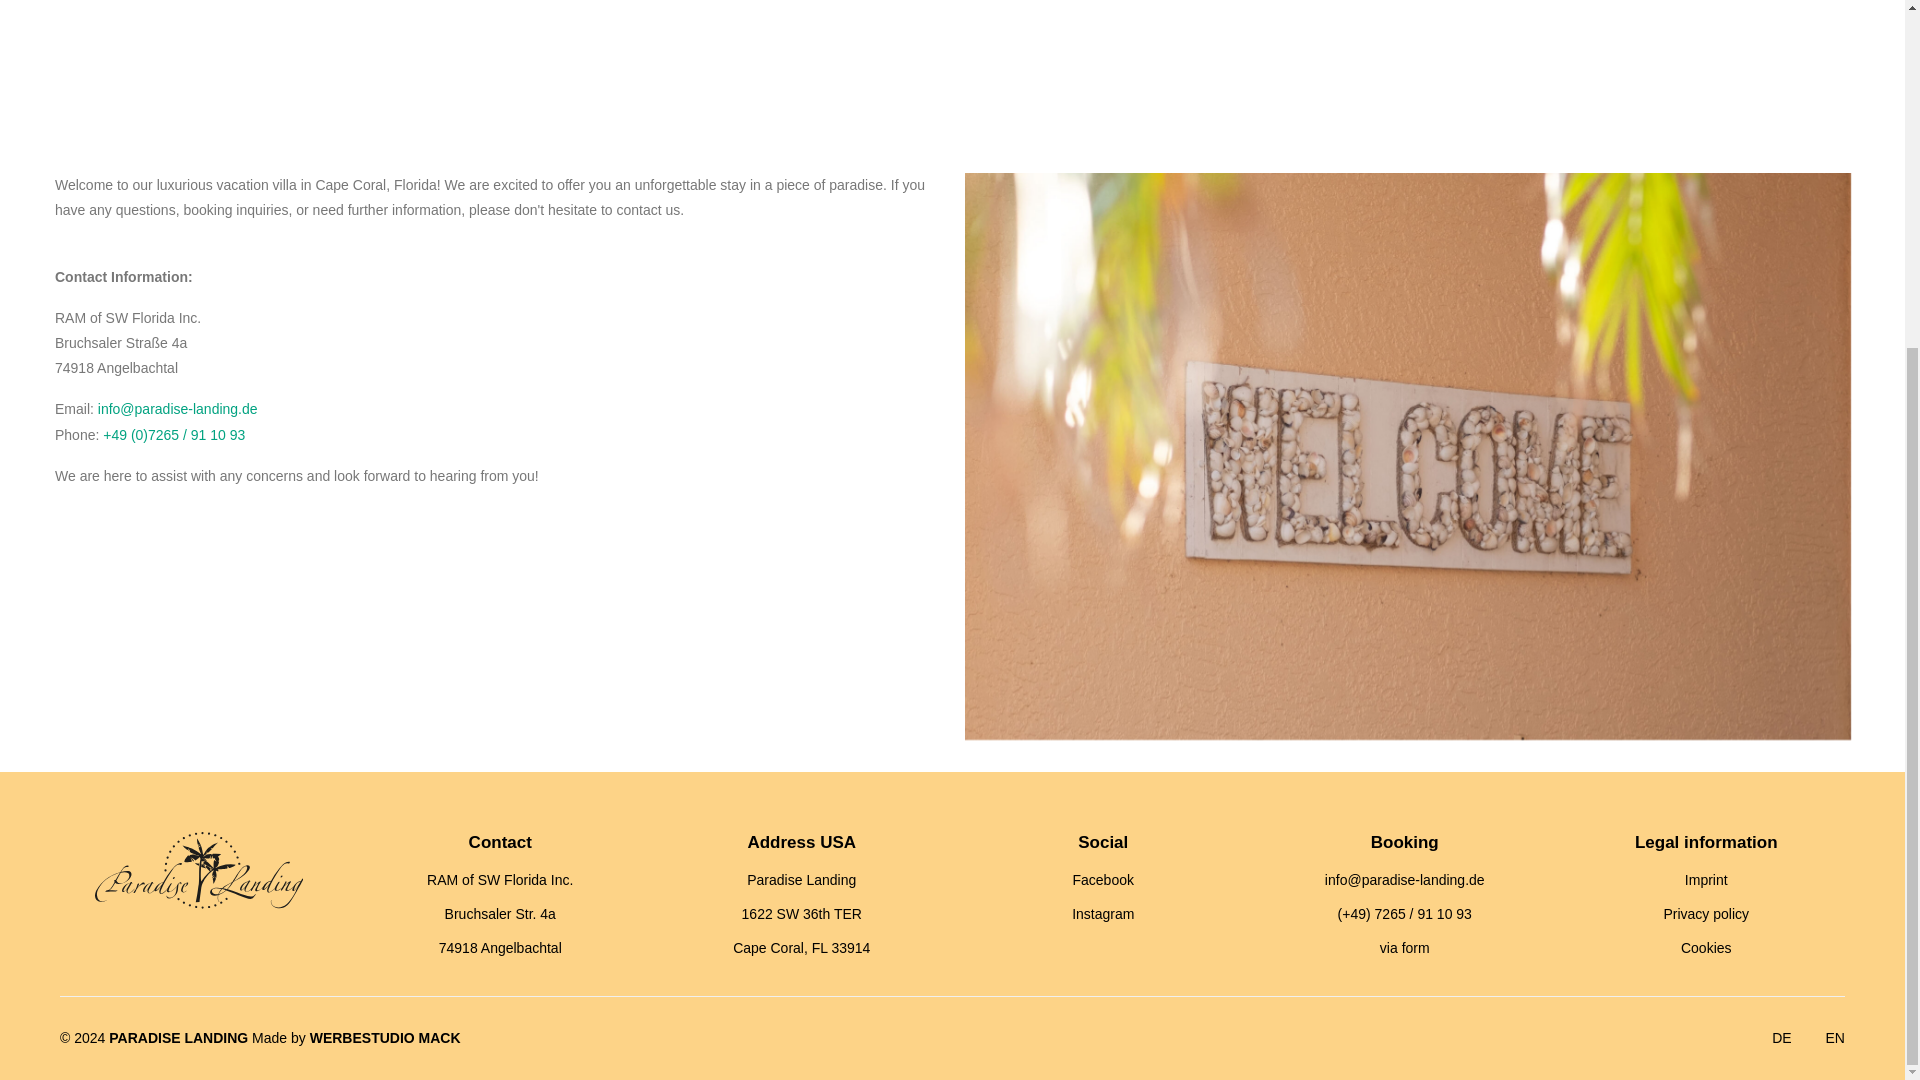  I want to click on Paradise Landing auf Facebook, so click(1102, 879).